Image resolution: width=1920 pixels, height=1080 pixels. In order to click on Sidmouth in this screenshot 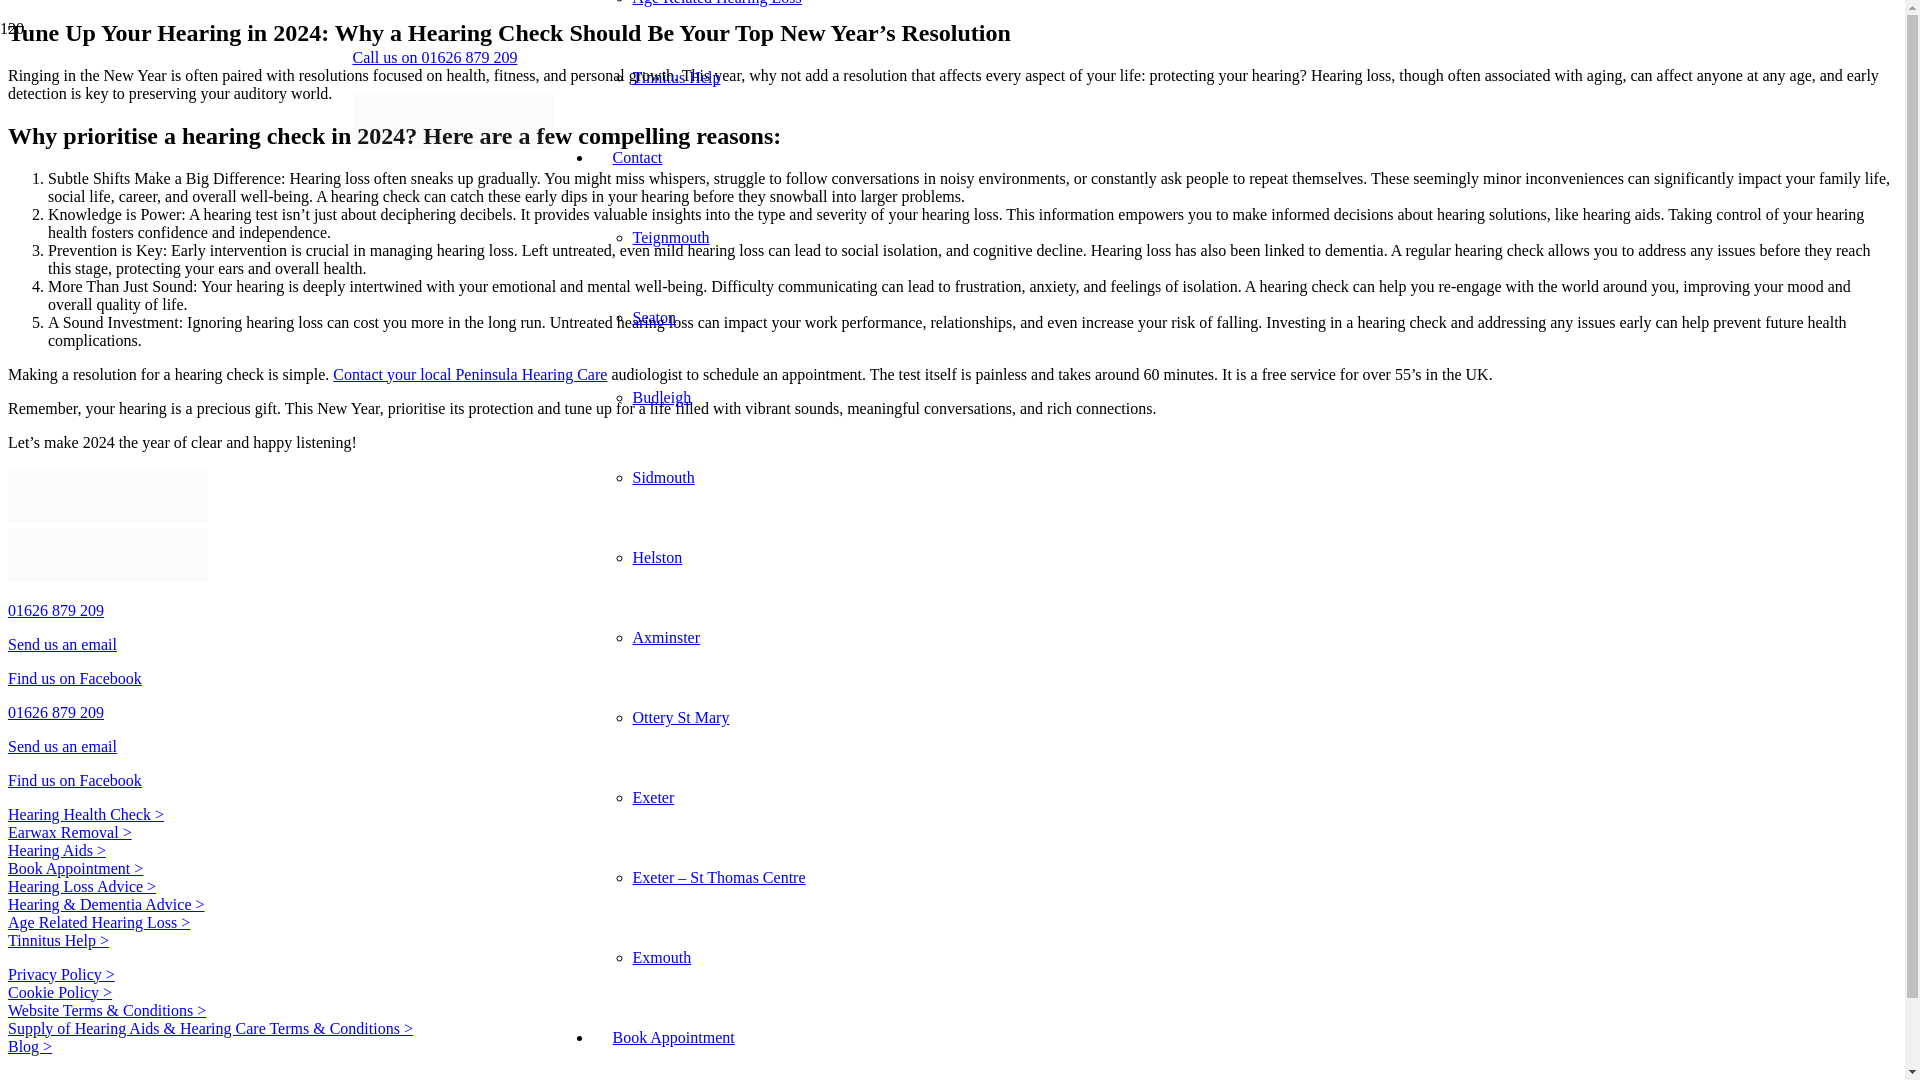, I will do `click(662, 477)`.